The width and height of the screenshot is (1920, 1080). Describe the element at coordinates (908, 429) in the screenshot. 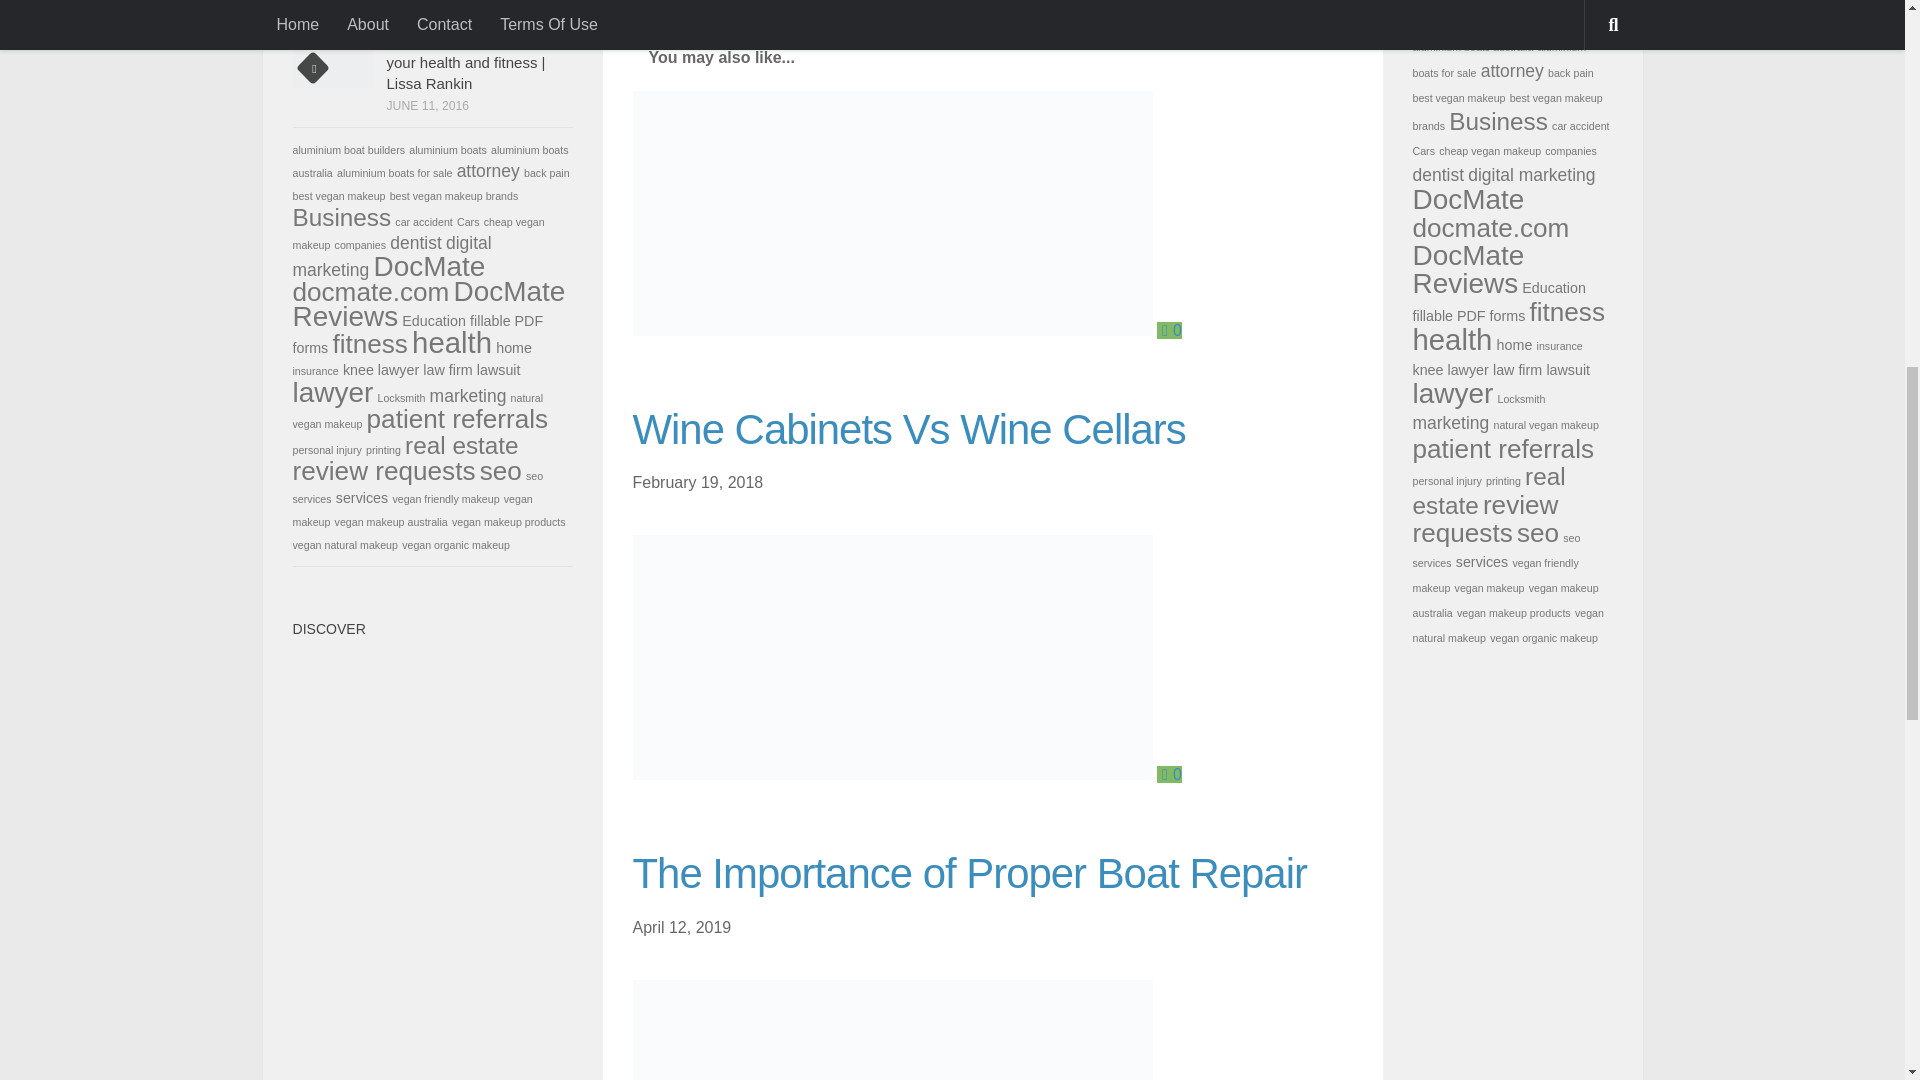

I see `Wine Cabinets Vs Wine Cellars` at that location.